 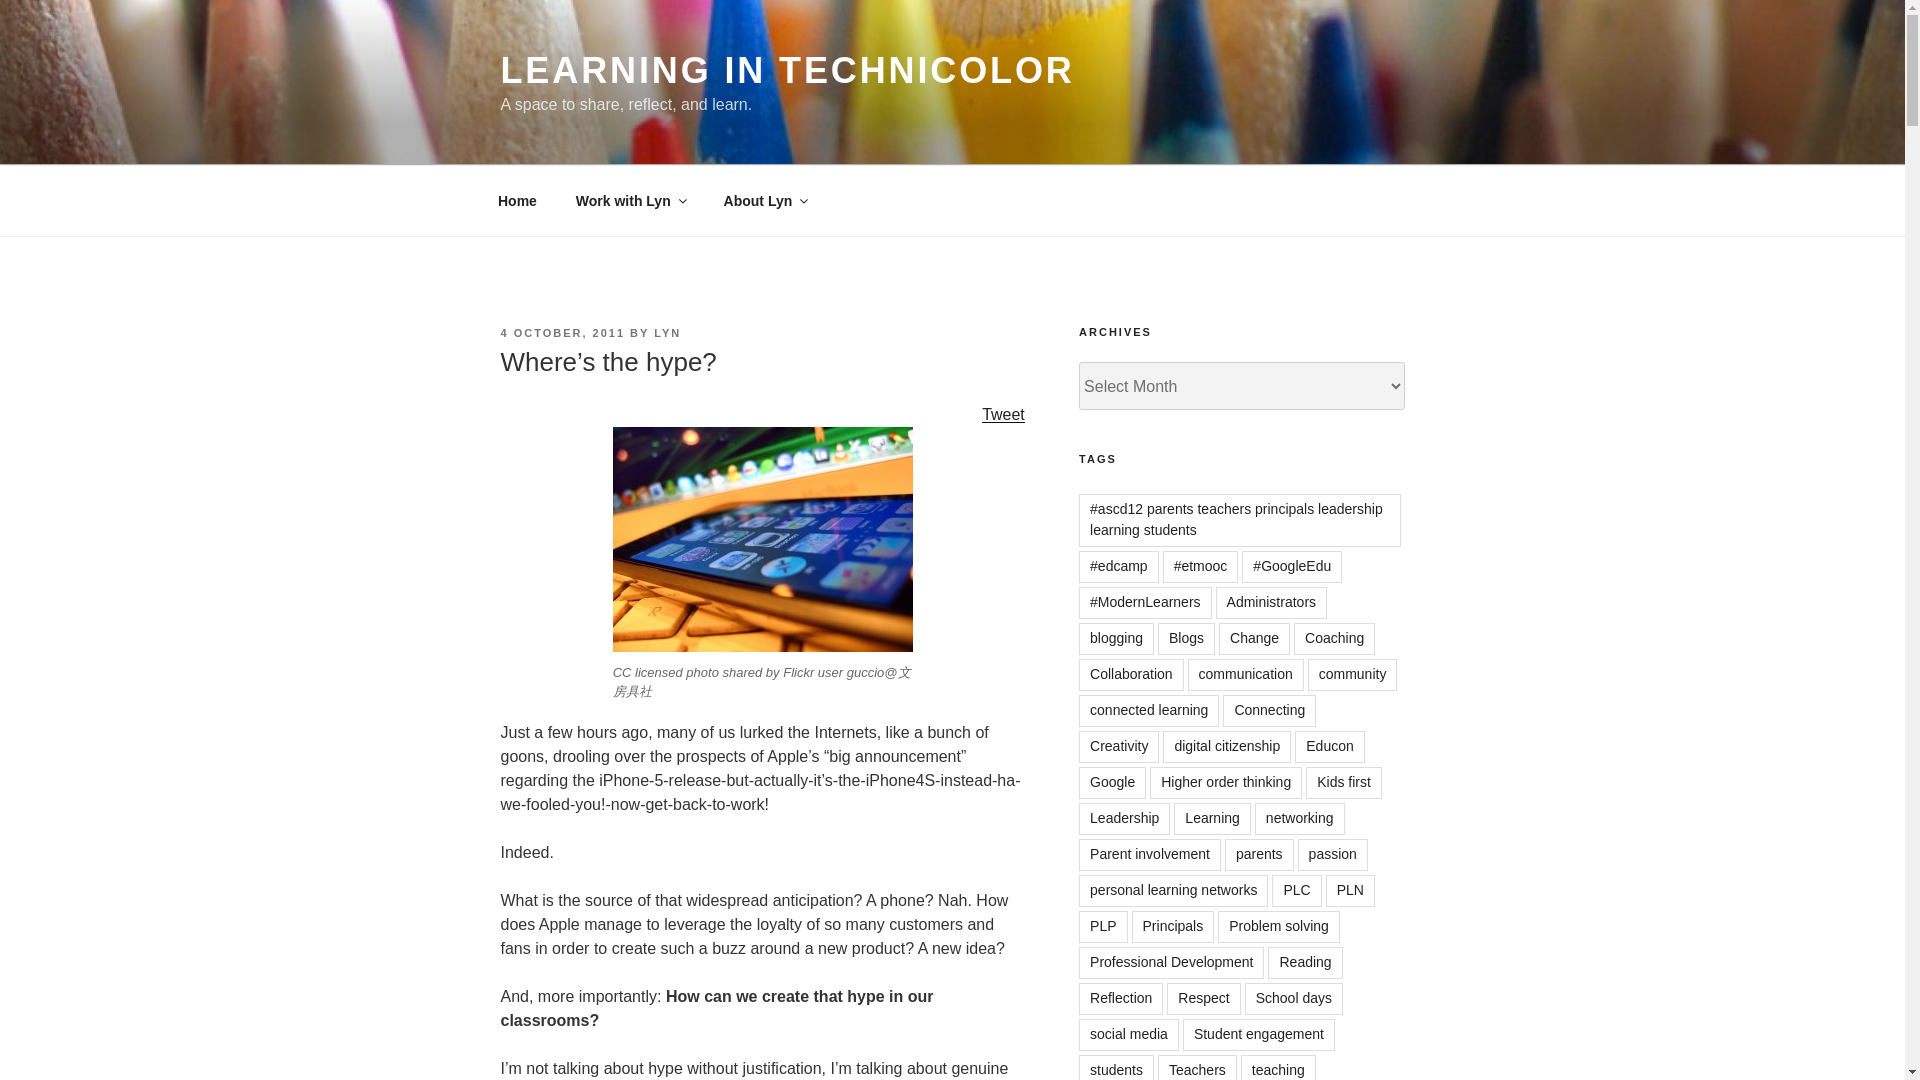 What do you see at coordinates (630, 200) in the screenshot?
I see `Work with Lyn` at bounding box center [630, 200].